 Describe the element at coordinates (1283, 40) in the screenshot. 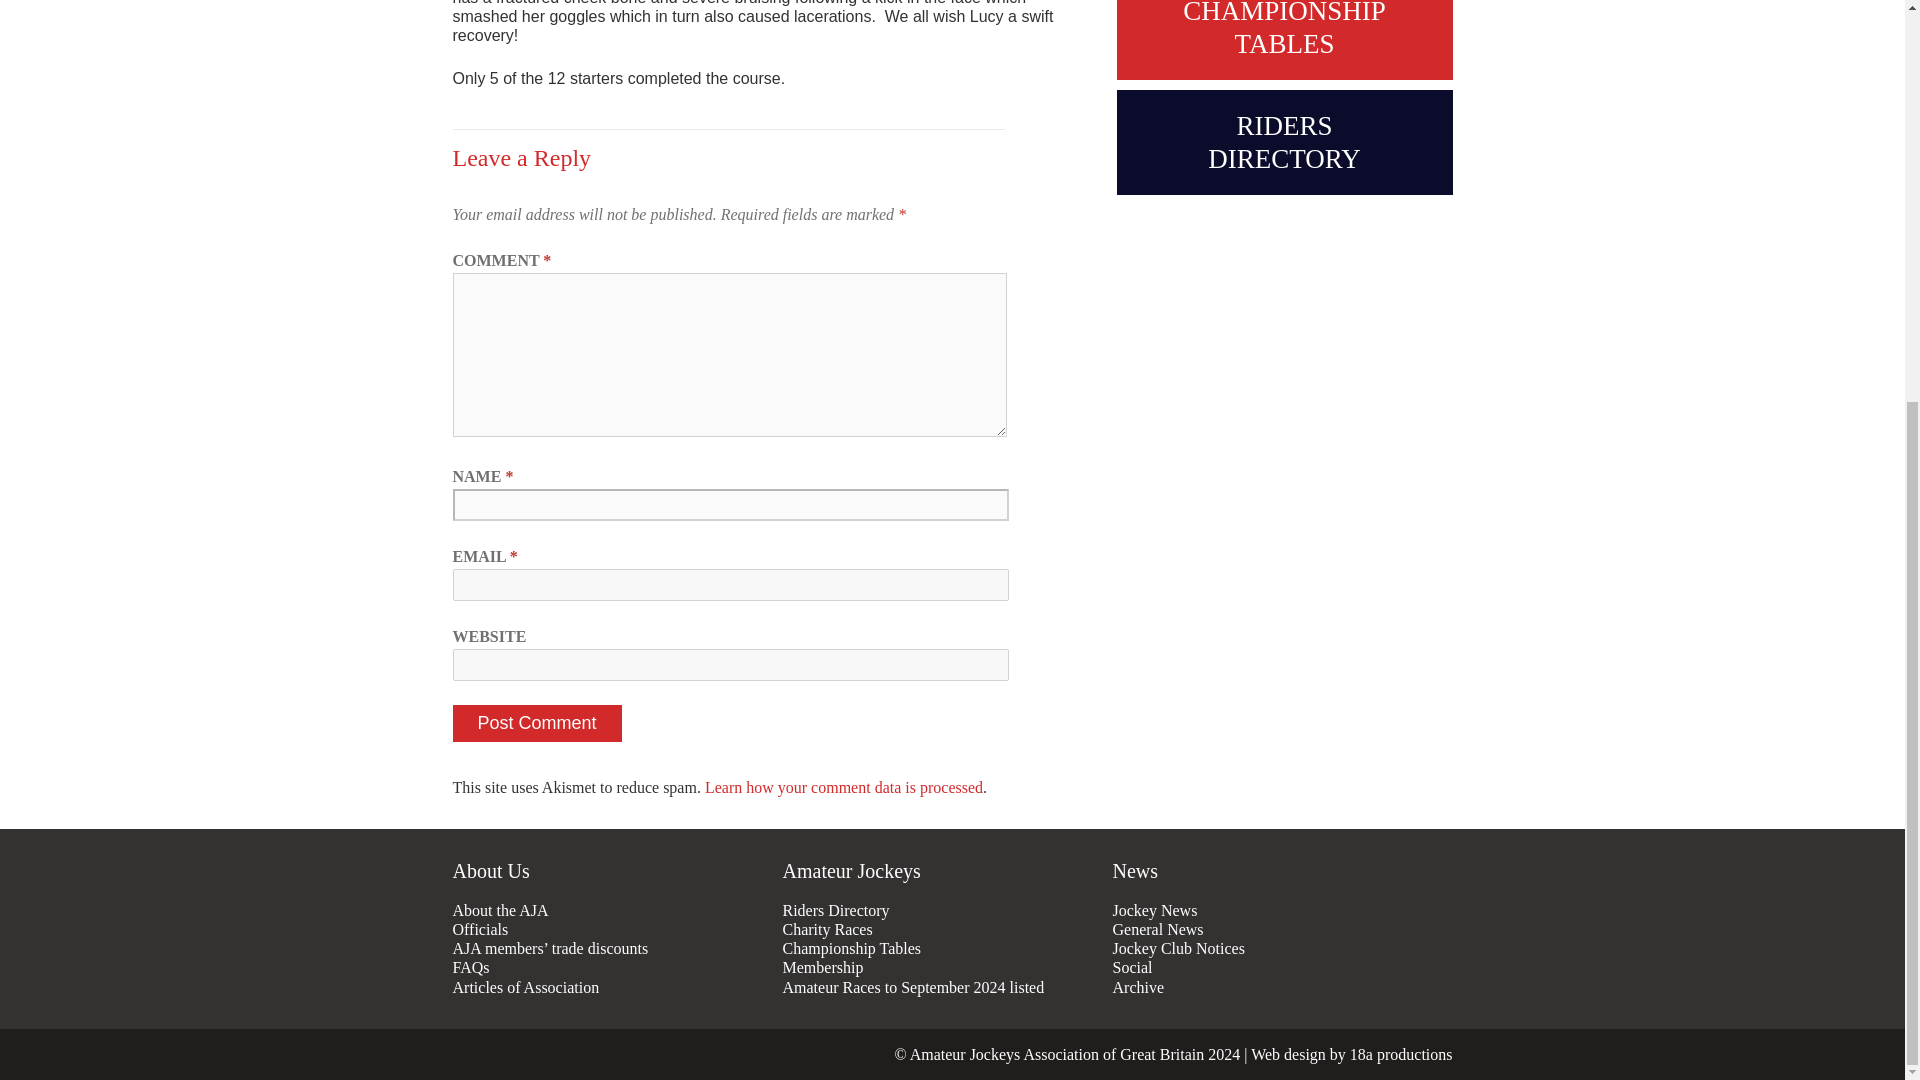

I see `CHAMPIONSHIP TABLES` at that location.